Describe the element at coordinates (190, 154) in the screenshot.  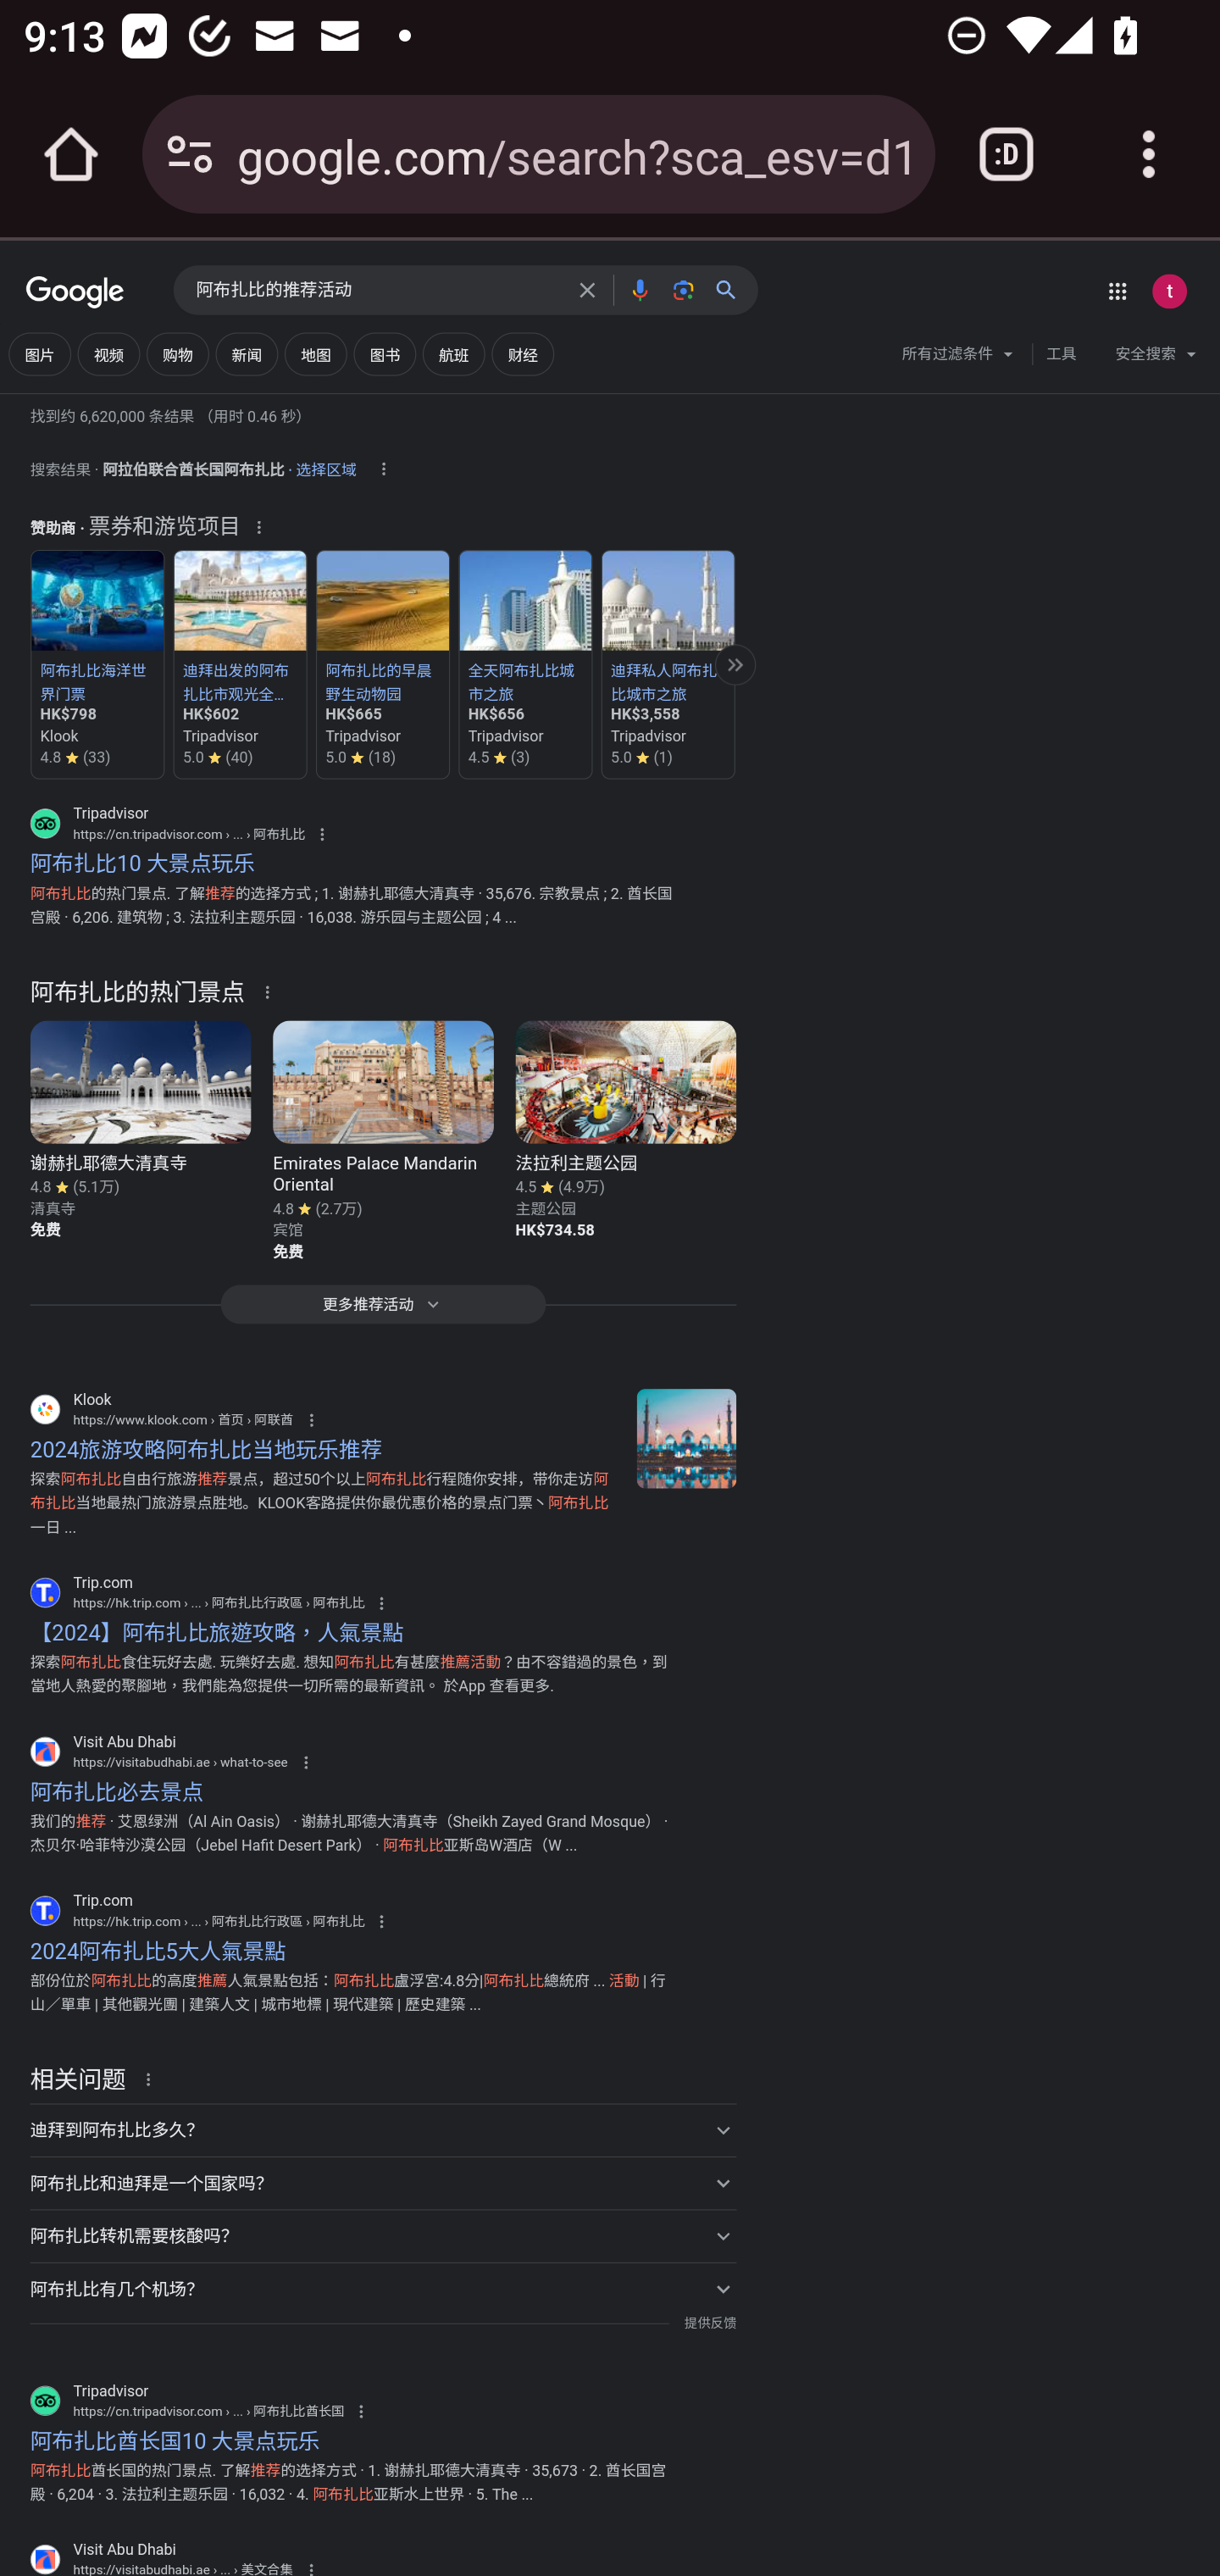
I see `Connection is secure` at that location.